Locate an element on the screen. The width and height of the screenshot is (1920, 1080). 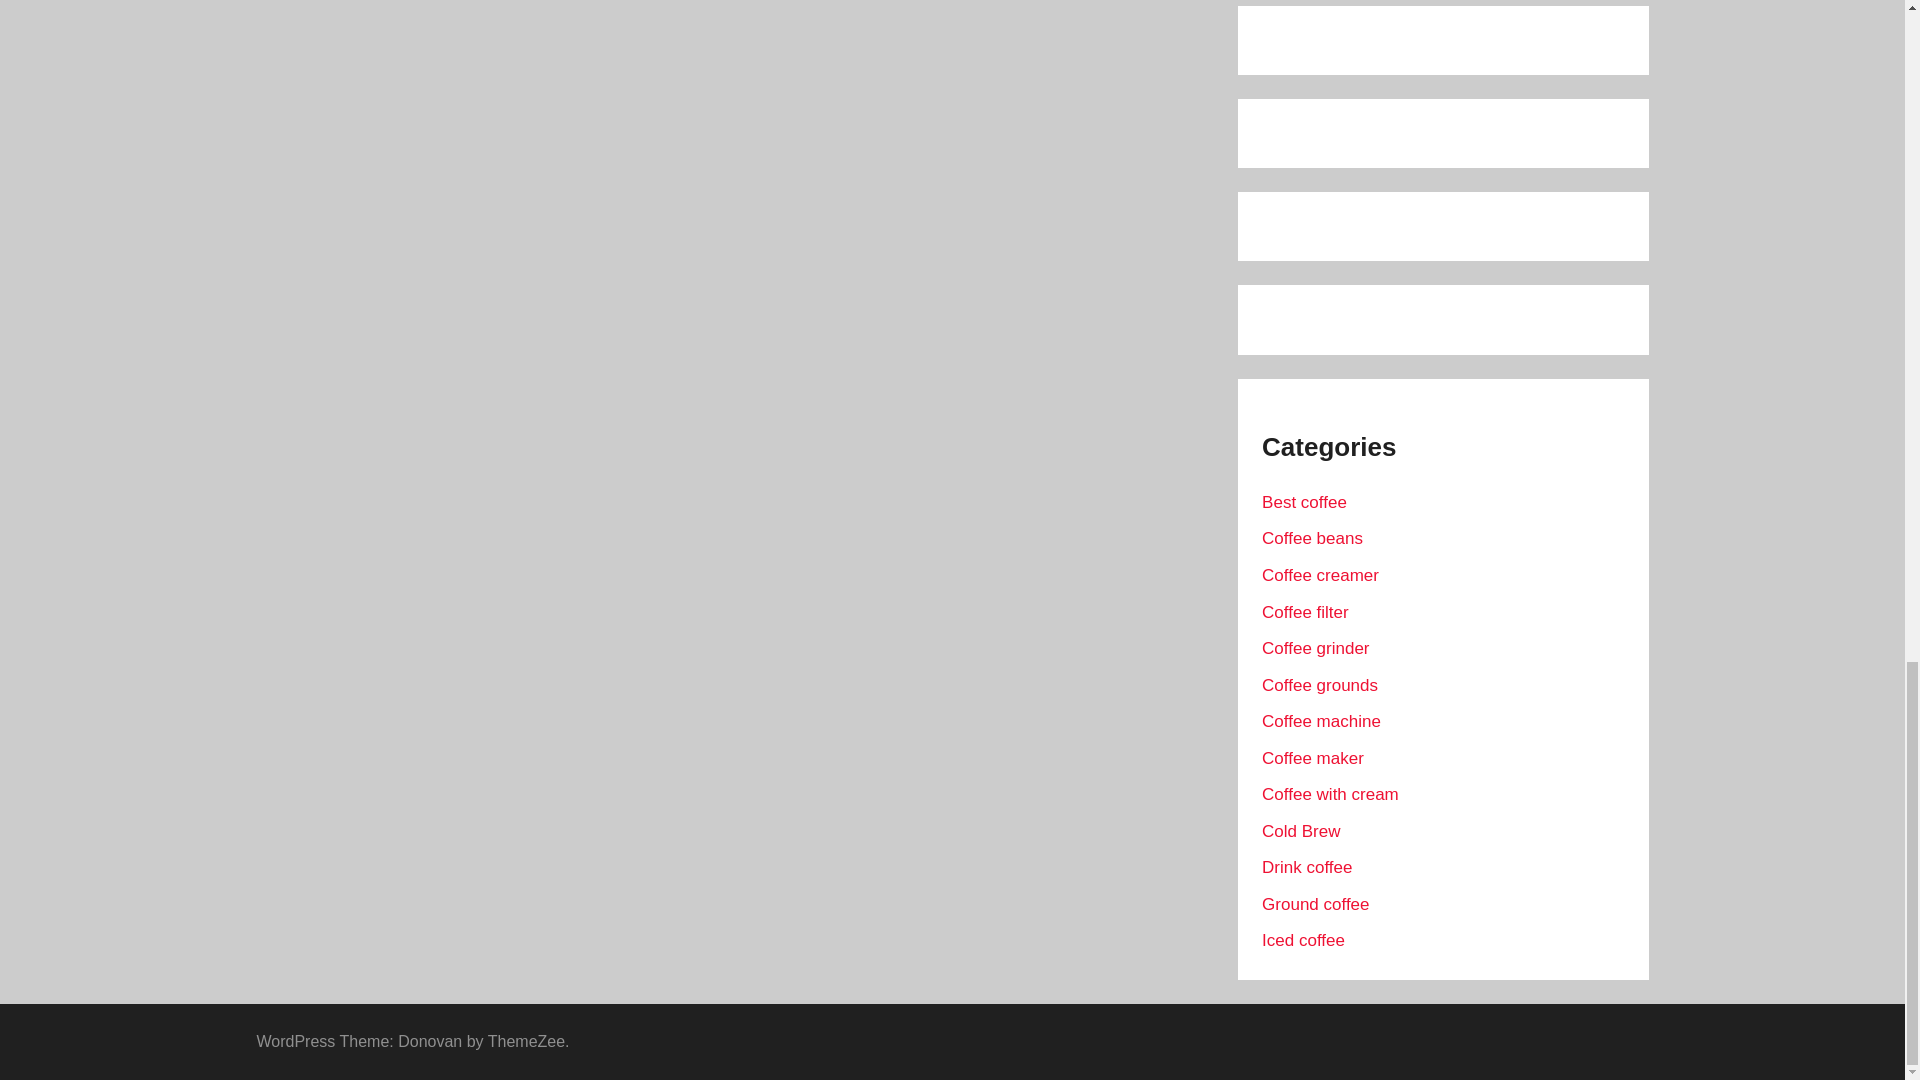
Coffee filter is located at coordinates (1305, 612).